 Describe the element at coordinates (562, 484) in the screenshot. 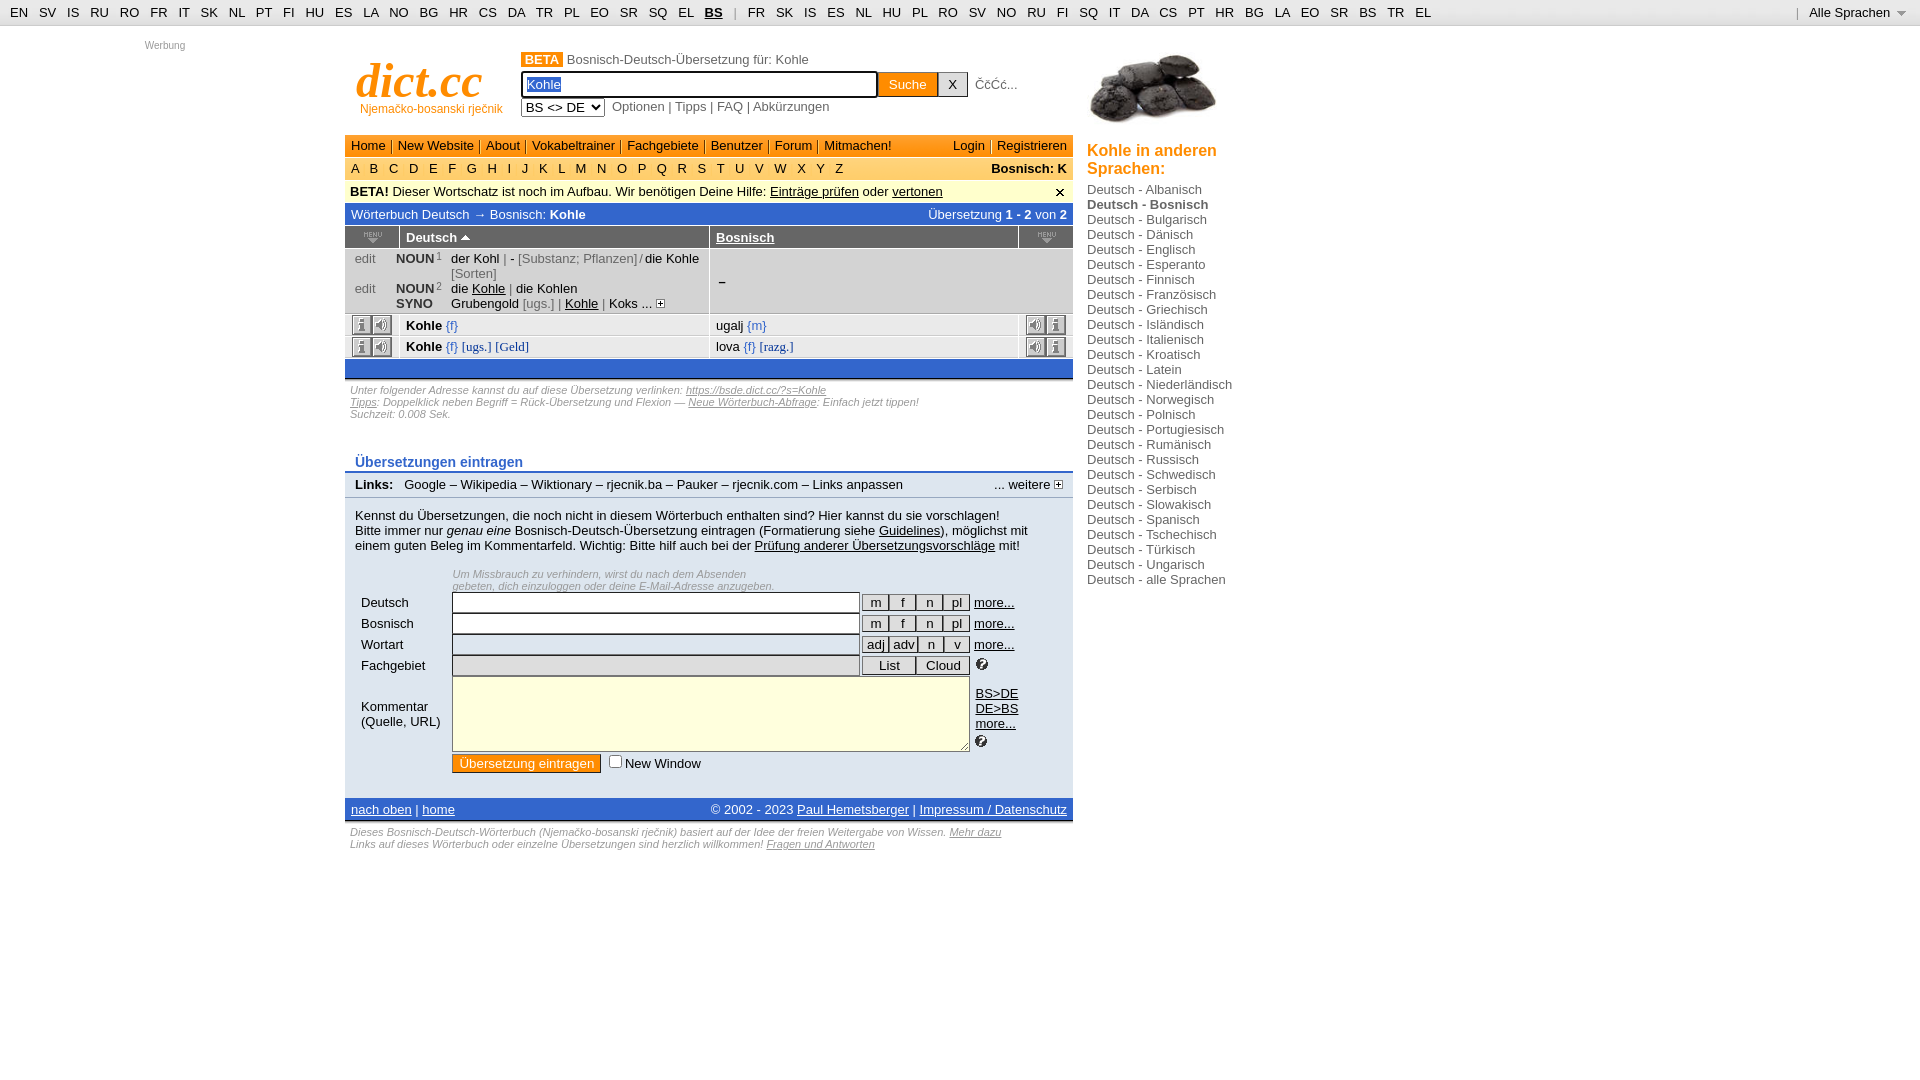

I see `Wiktionary` at that location.